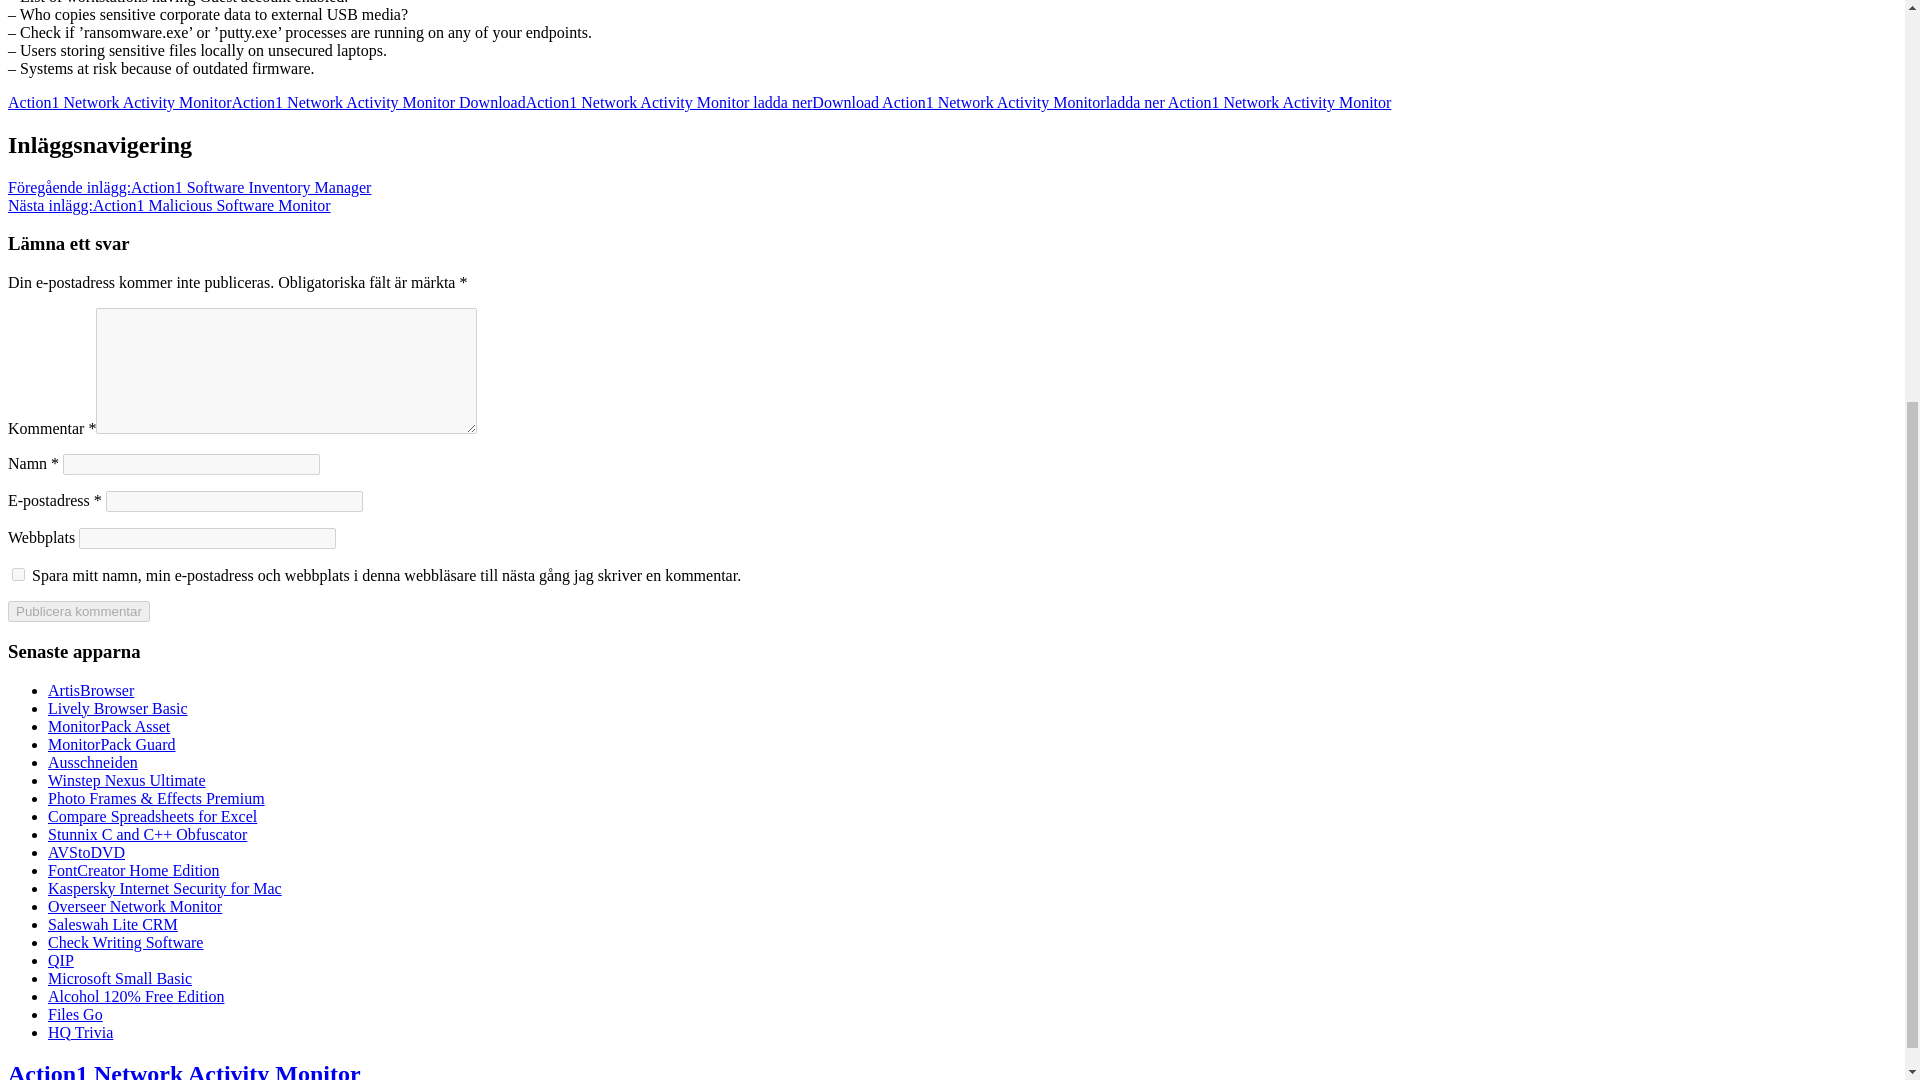 This screenshot has width=1920, height=1080. I want to click on Compare Spreadsheets for Excel, so click(152, 816).